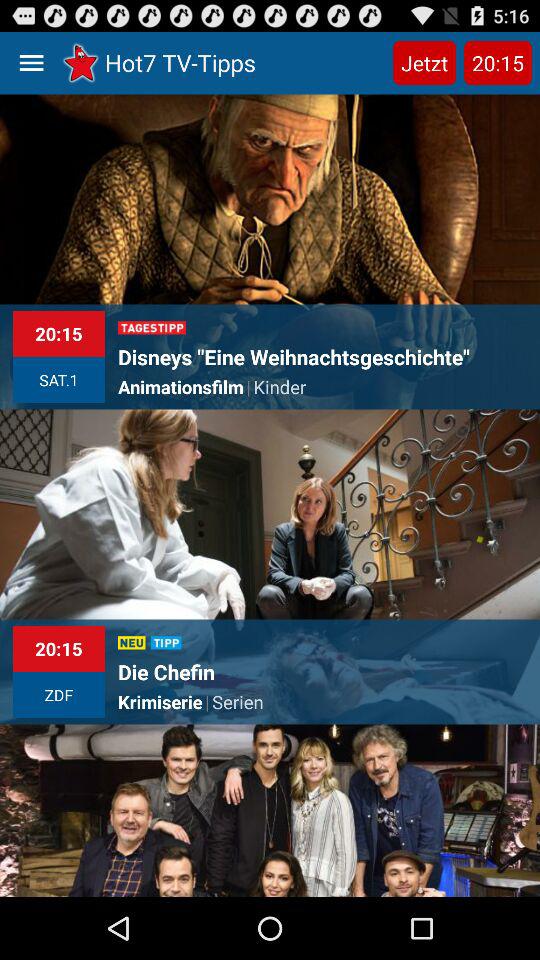 The width and height of the screenshot is (540, 960). Describe the element at coordinates (424, 62) in the screenshot. I see `select app to the right of hot7 tv-tipps item` at that location.